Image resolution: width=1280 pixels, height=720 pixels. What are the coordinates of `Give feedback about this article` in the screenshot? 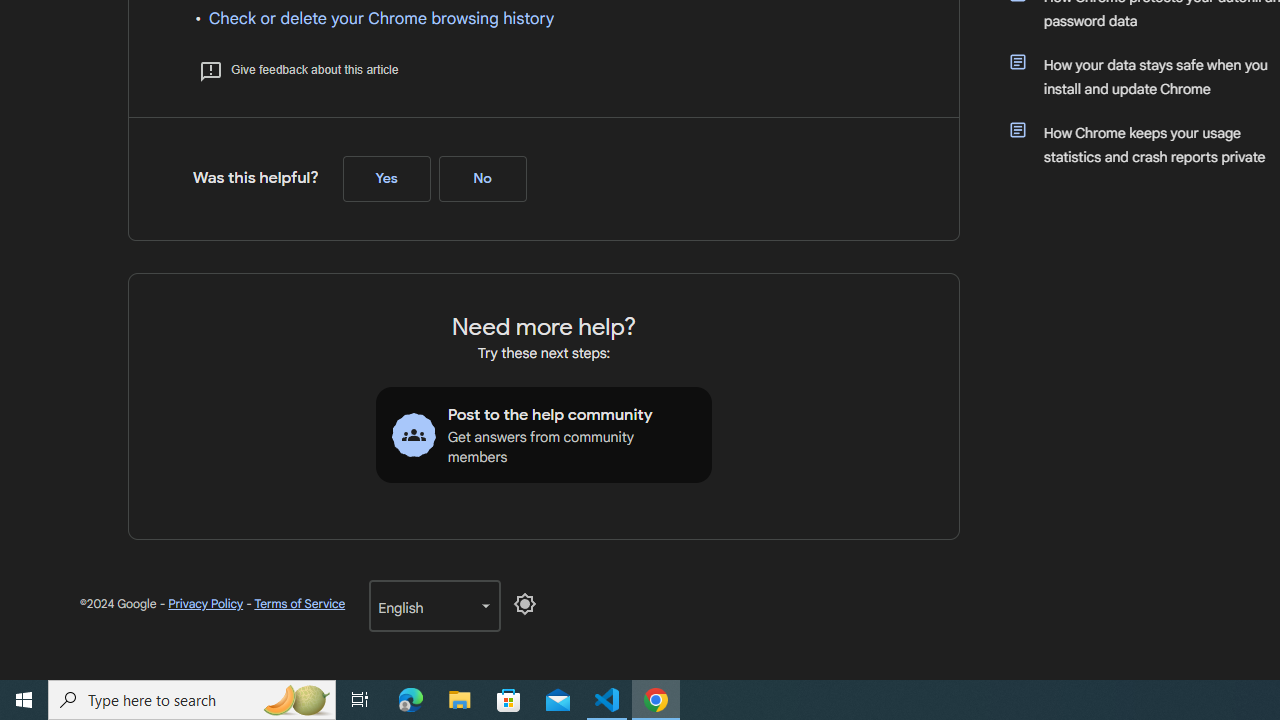 It's located at (298, 70).